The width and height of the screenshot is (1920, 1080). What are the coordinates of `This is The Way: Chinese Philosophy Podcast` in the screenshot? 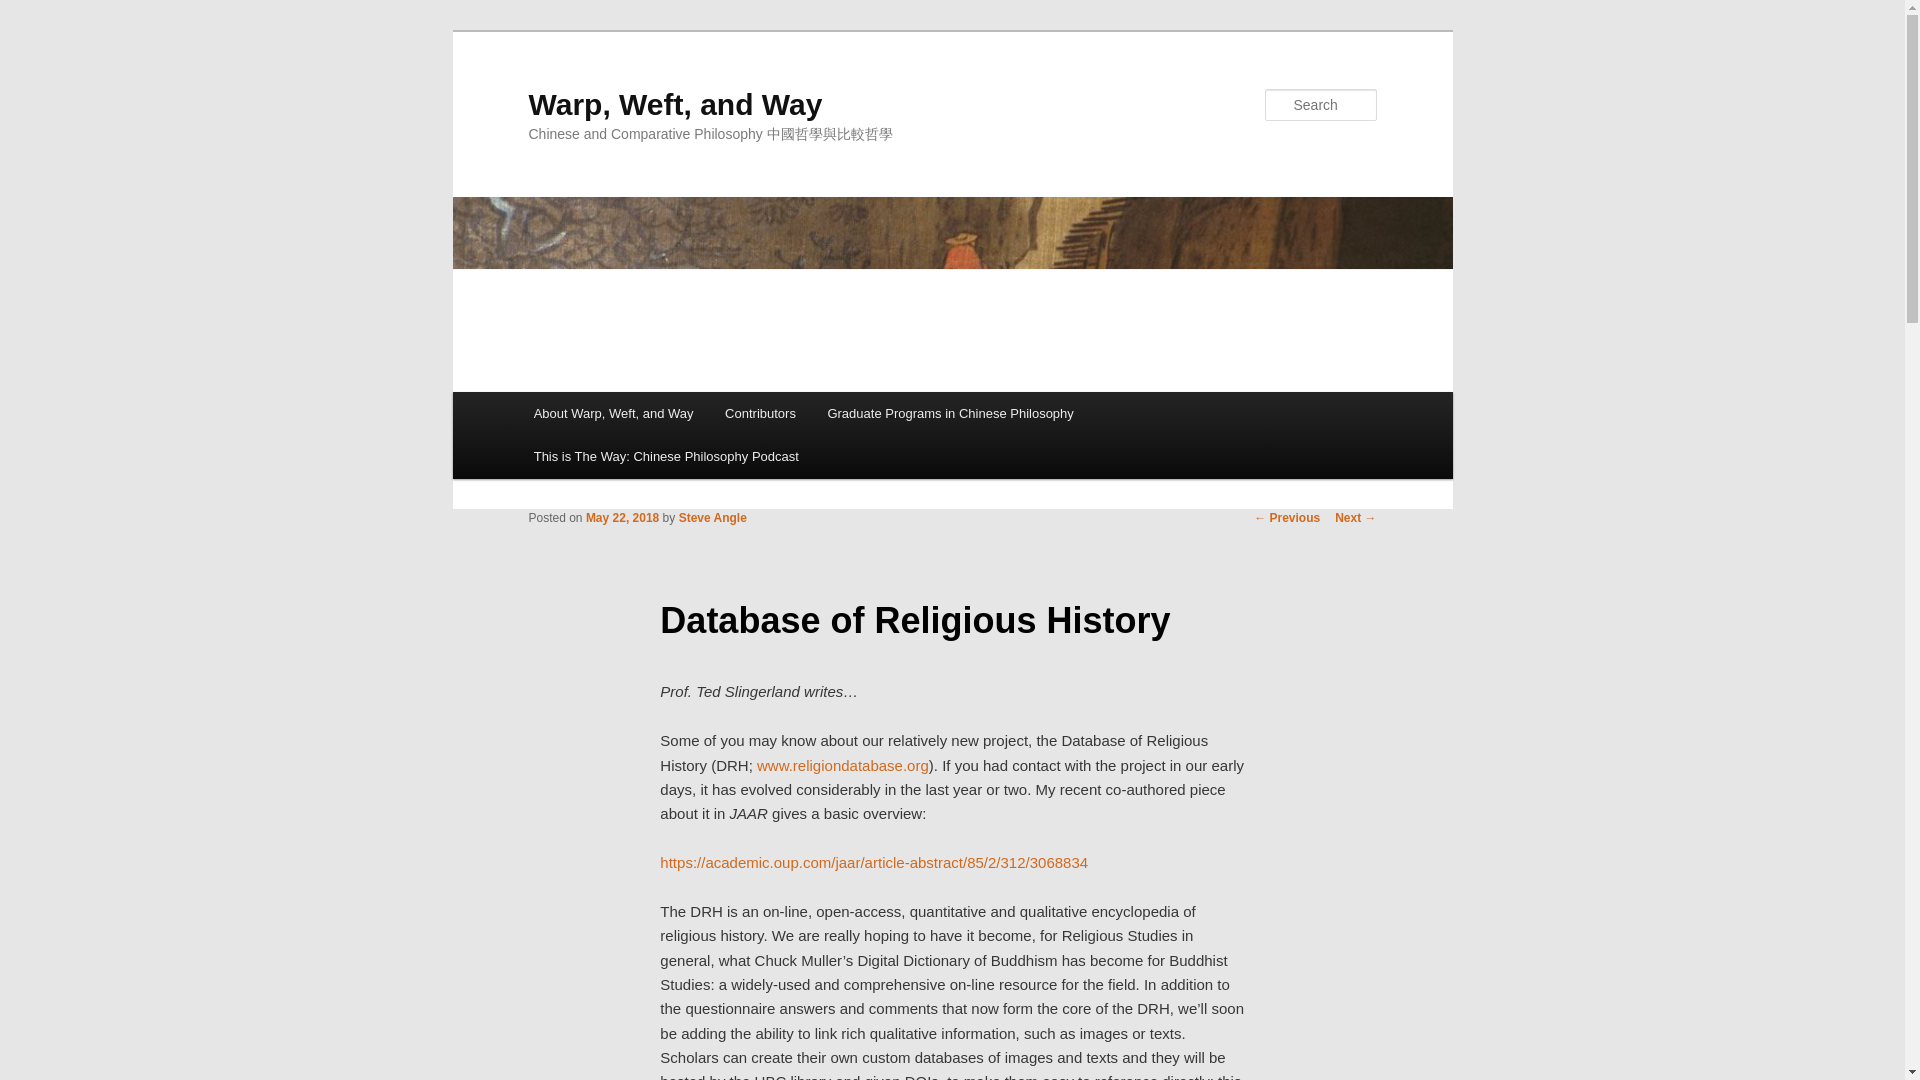 It's located at (666, 456).